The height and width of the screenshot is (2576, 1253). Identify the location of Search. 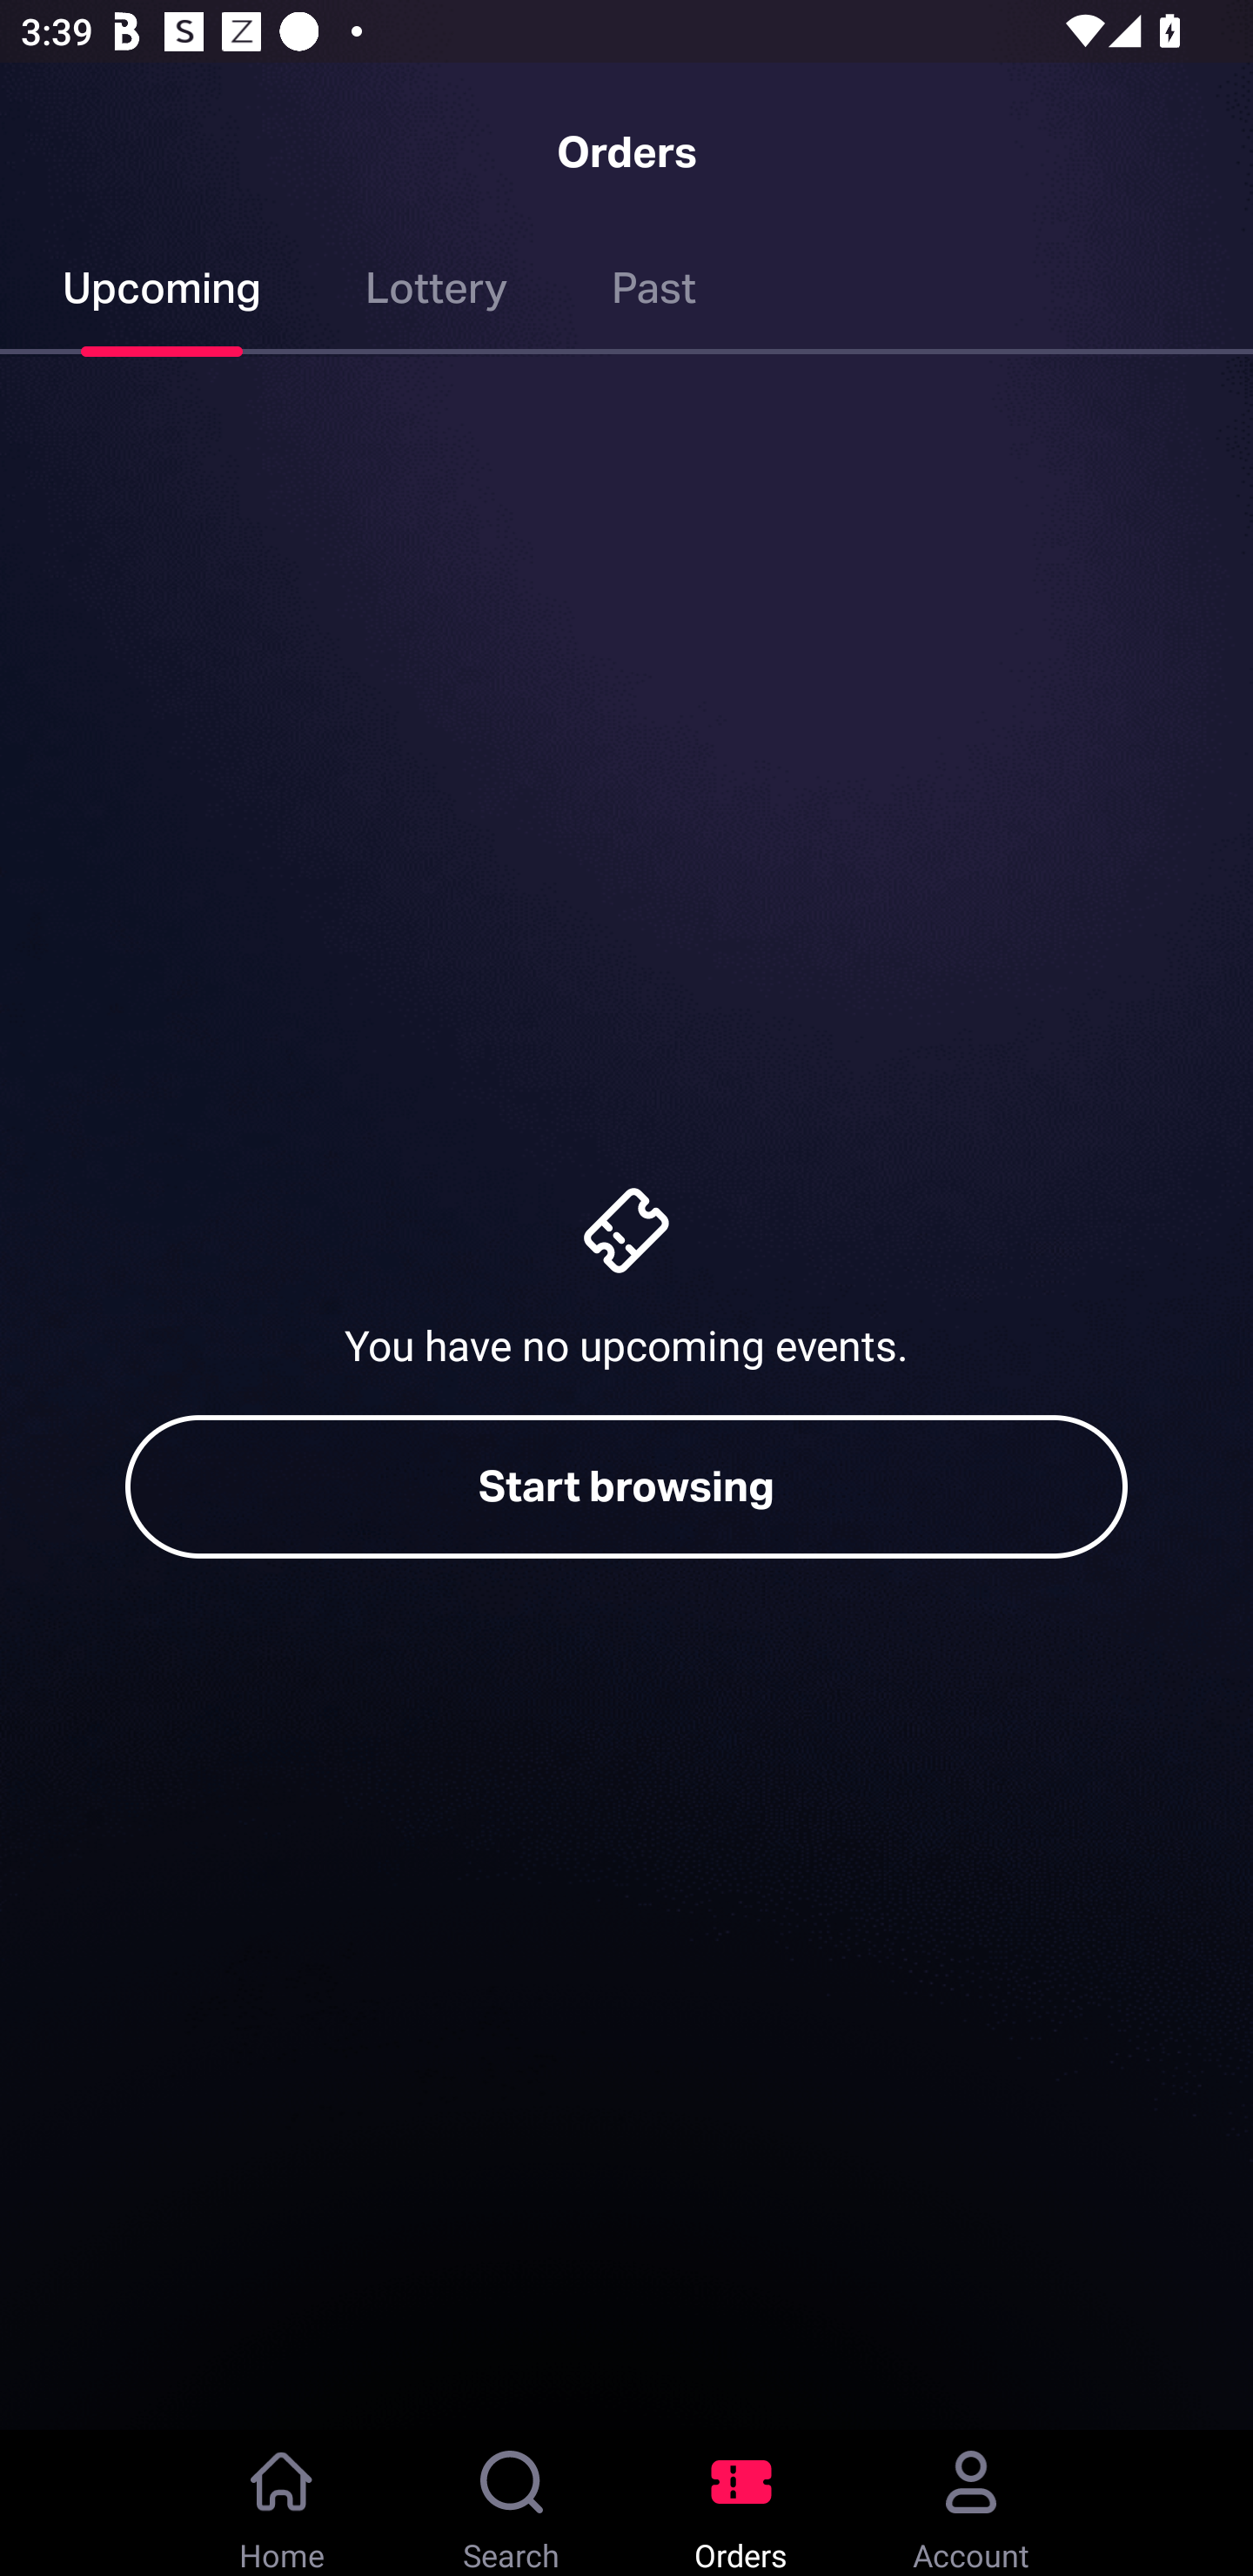
(512, 2503).